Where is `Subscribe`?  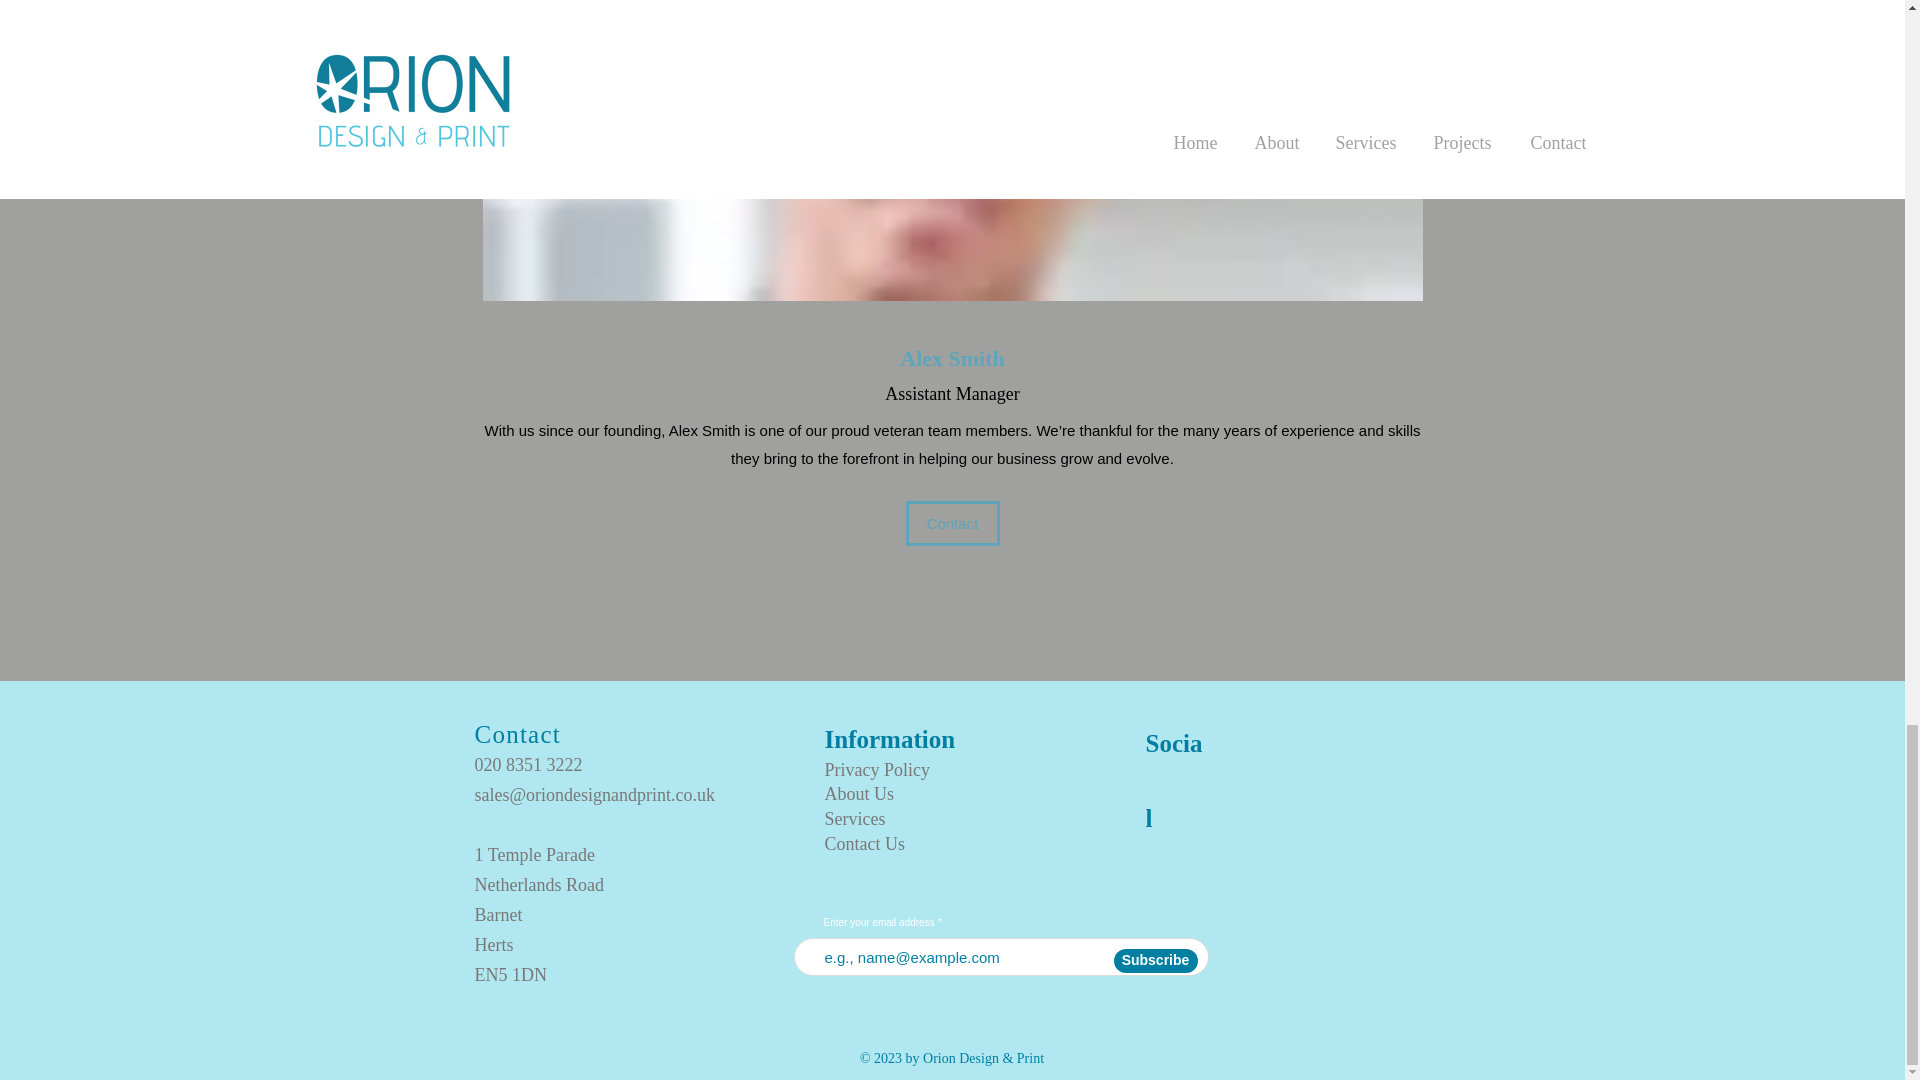 Subscribe is located at coordinates (1156, 961).